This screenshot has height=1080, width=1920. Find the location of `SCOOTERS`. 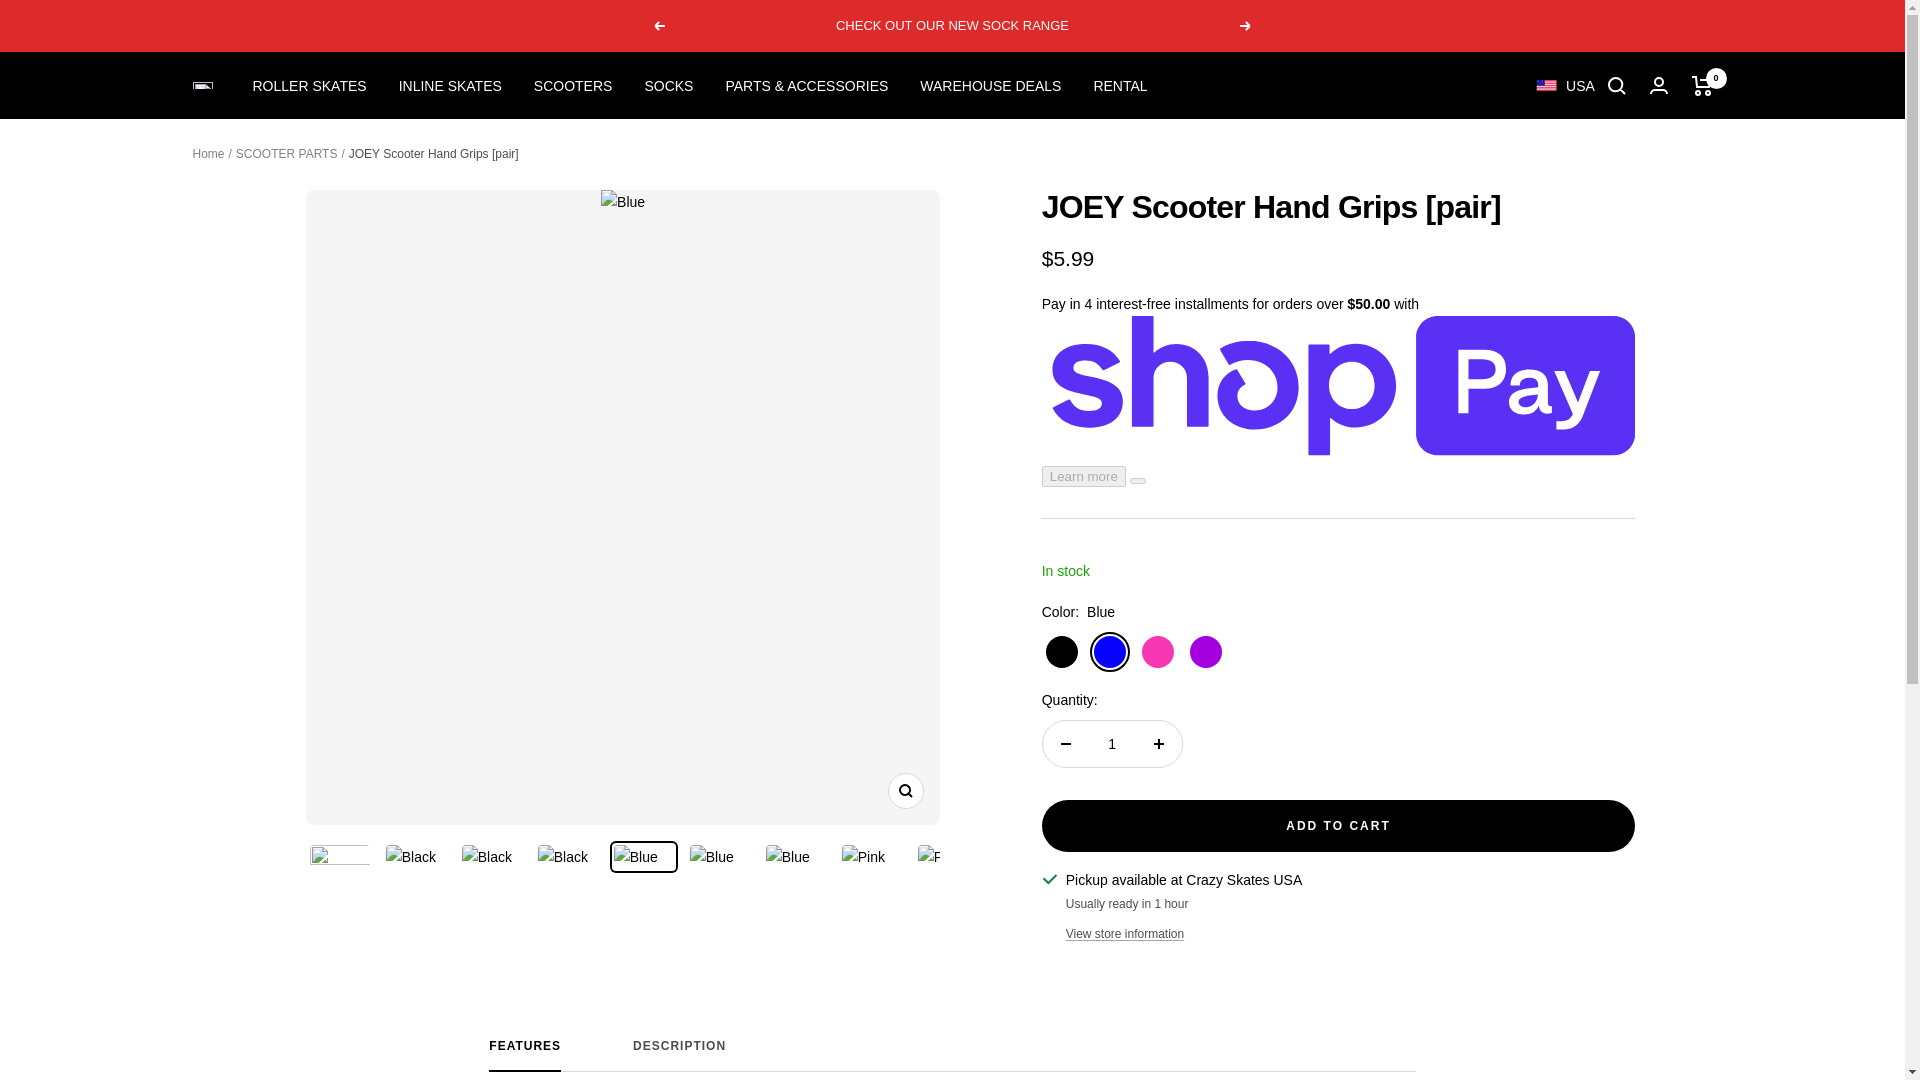

SCOOTERS is located at coordinates (572, 86).